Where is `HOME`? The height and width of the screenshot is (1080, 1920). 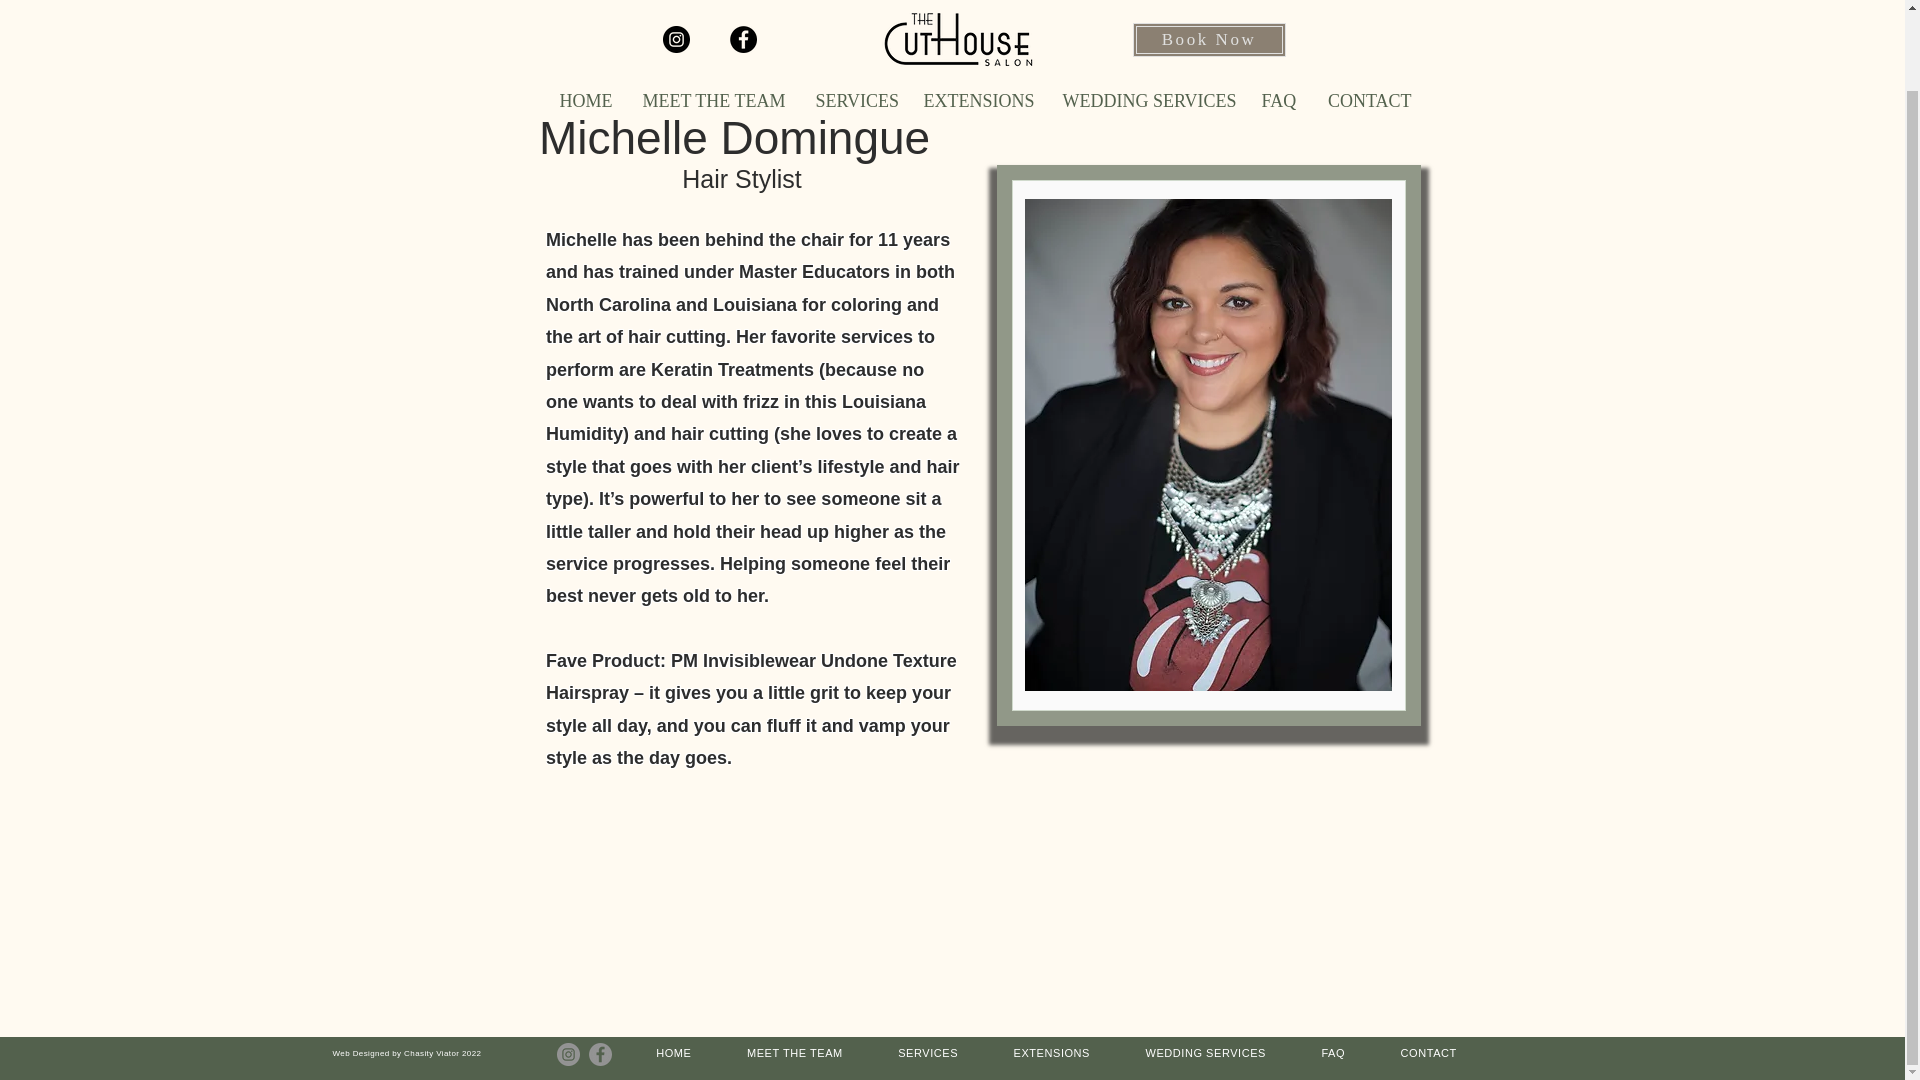
HOME is located at coordinates (672, 1052).